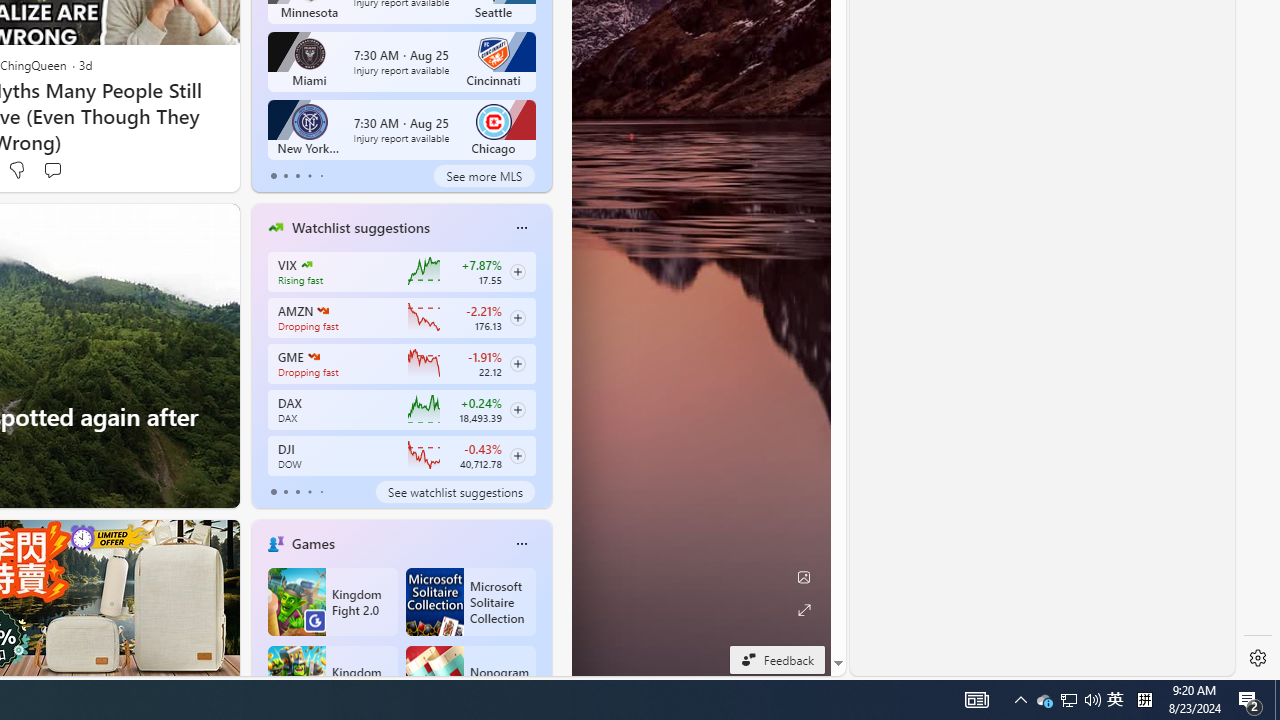 The height and width of the screenshot is (720, 1280). What do you see at coordinates (332, 602) in the screenshot?
I see `tab-0` at bounding box center [332, 602].